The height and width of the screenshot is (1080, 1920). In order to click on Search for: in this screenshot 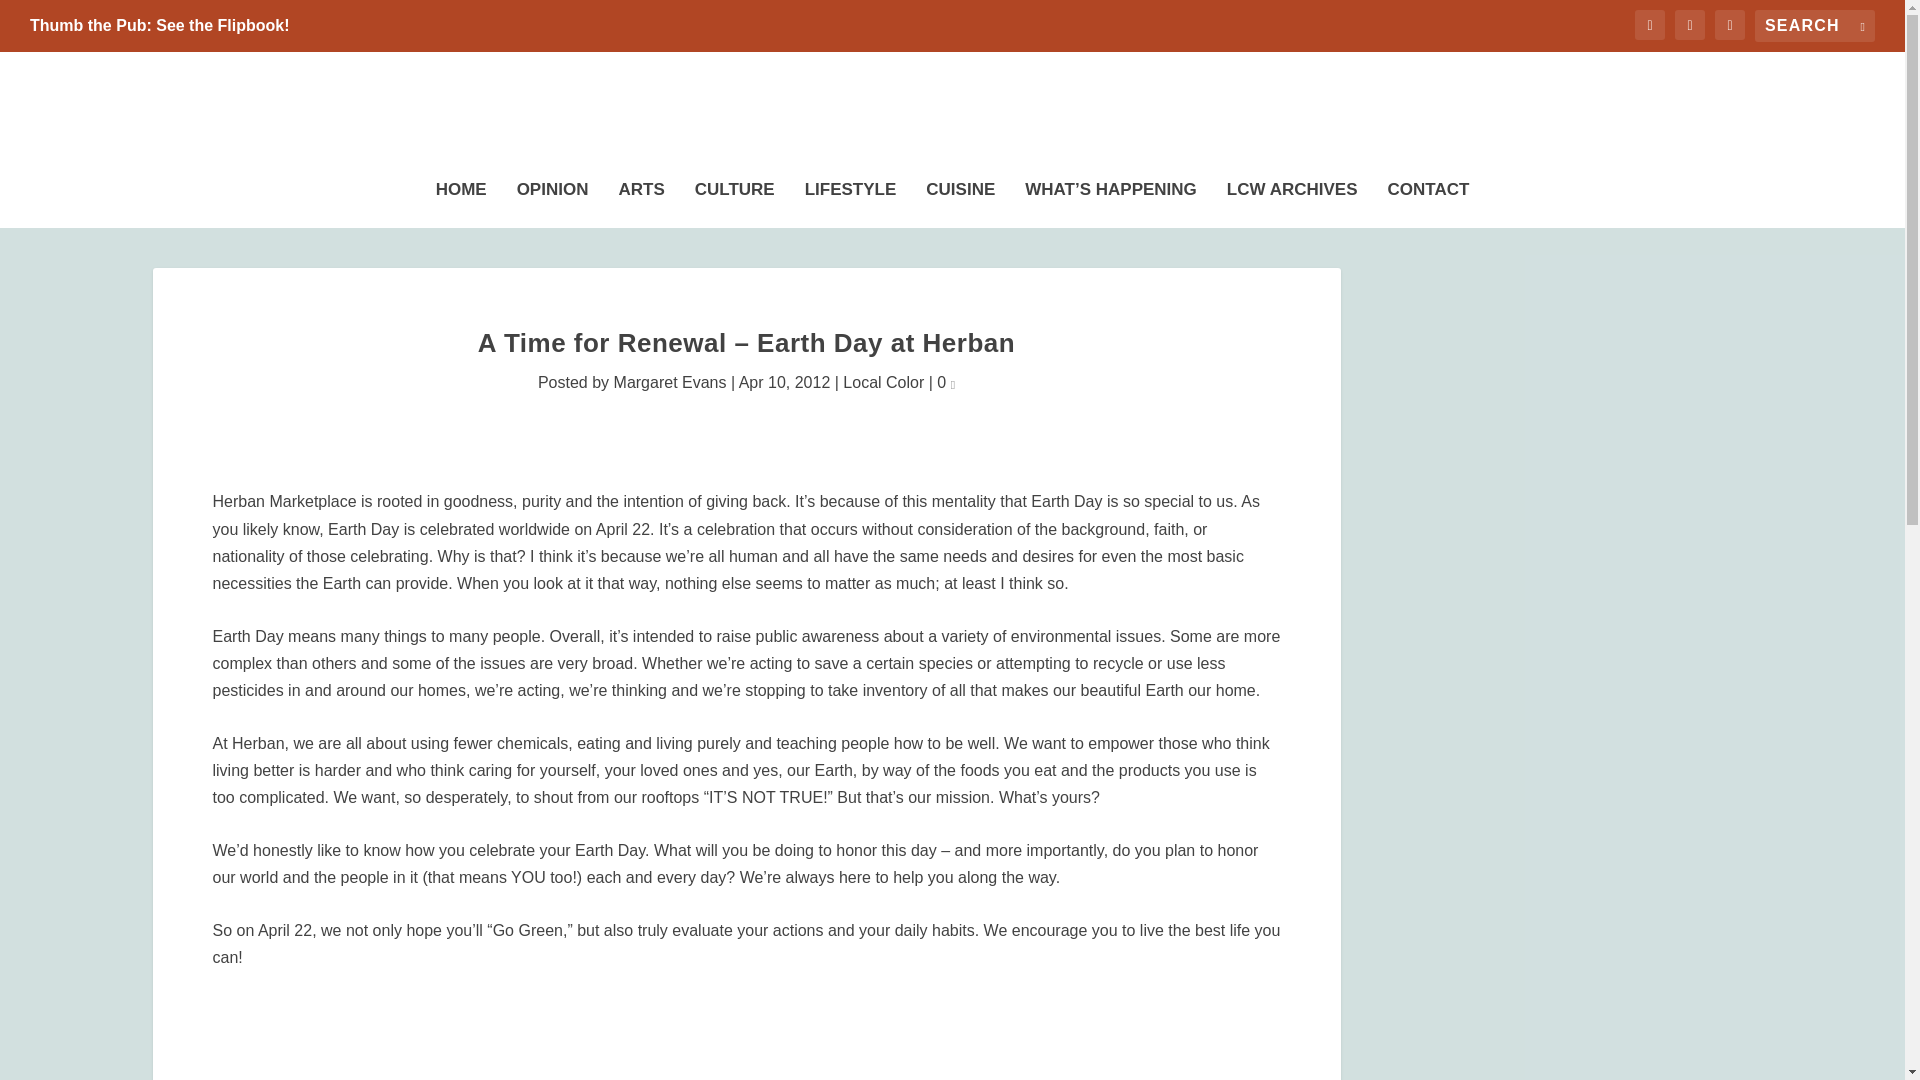, I will do `click(1814, 26)`.